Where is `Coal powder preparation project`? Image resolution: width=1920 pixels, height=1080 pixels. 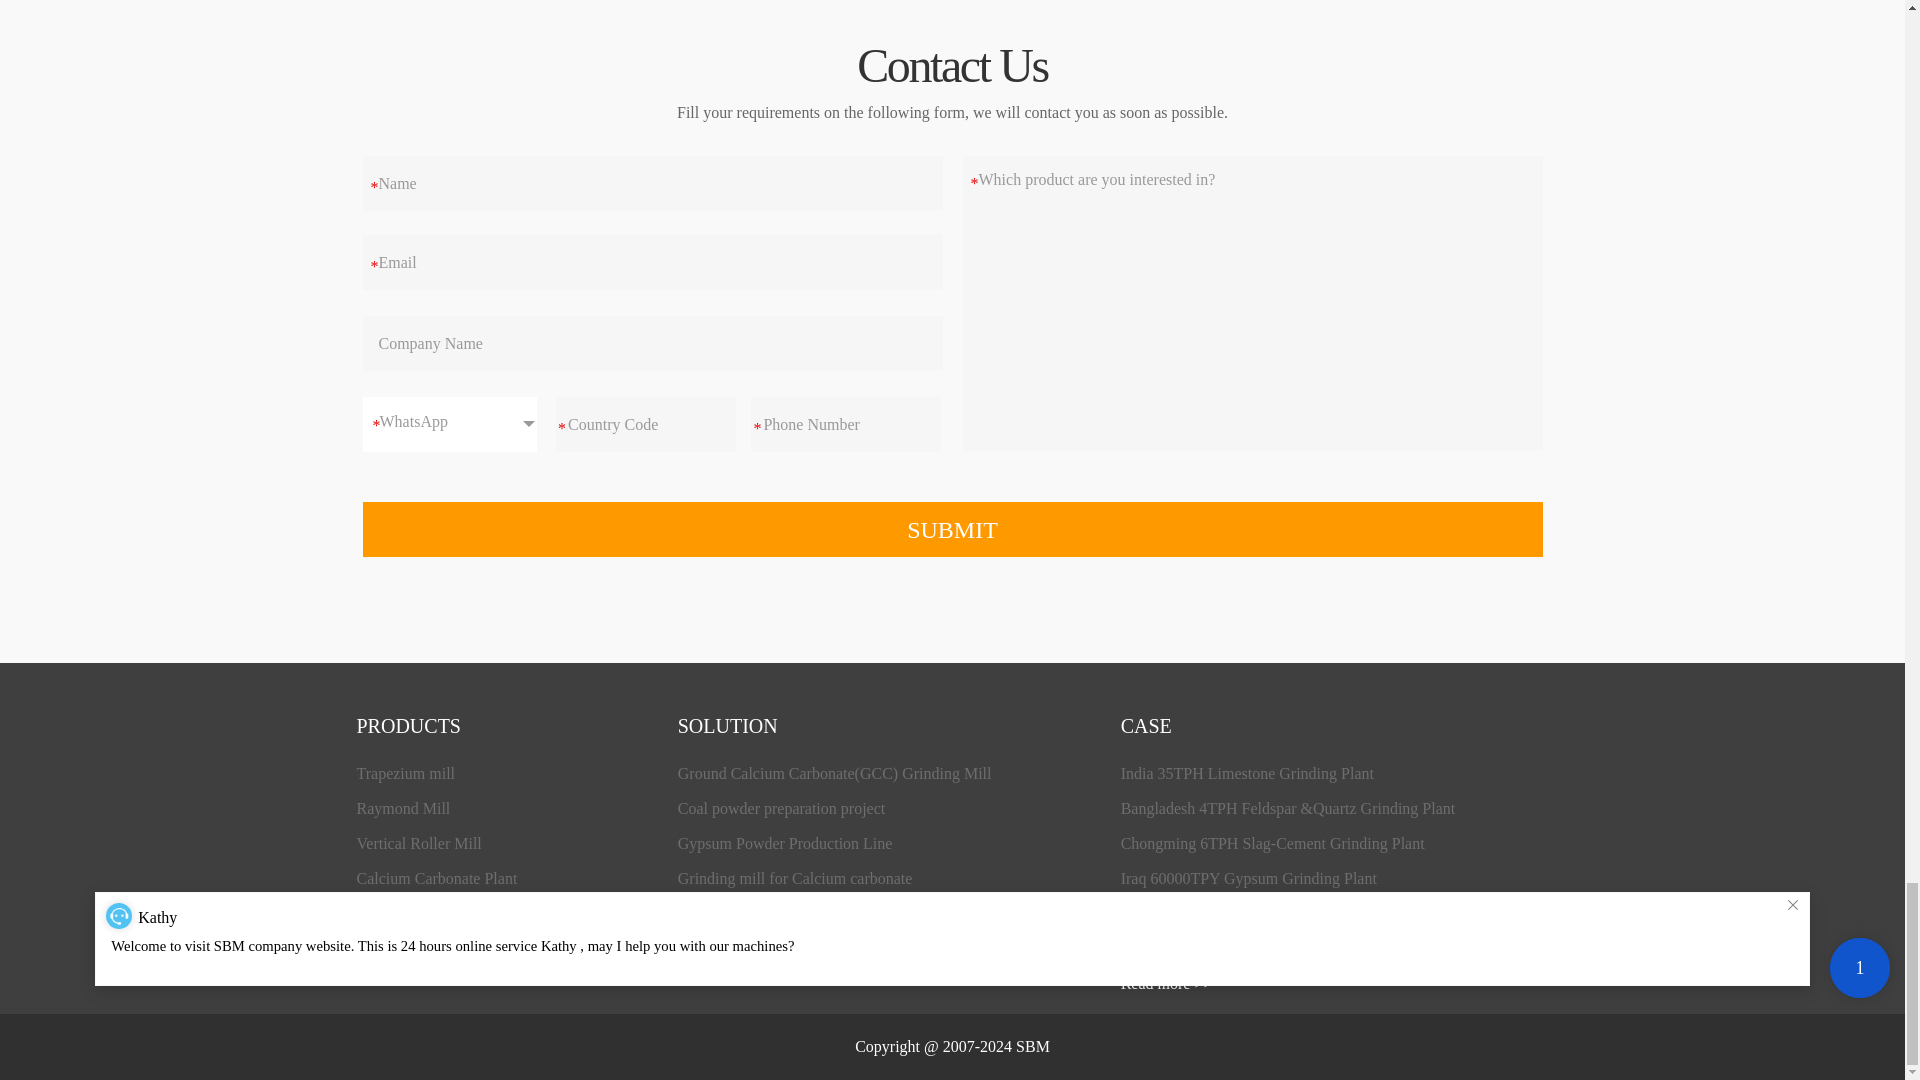
Coal powder preparation project is located at coordinates (781, 808).